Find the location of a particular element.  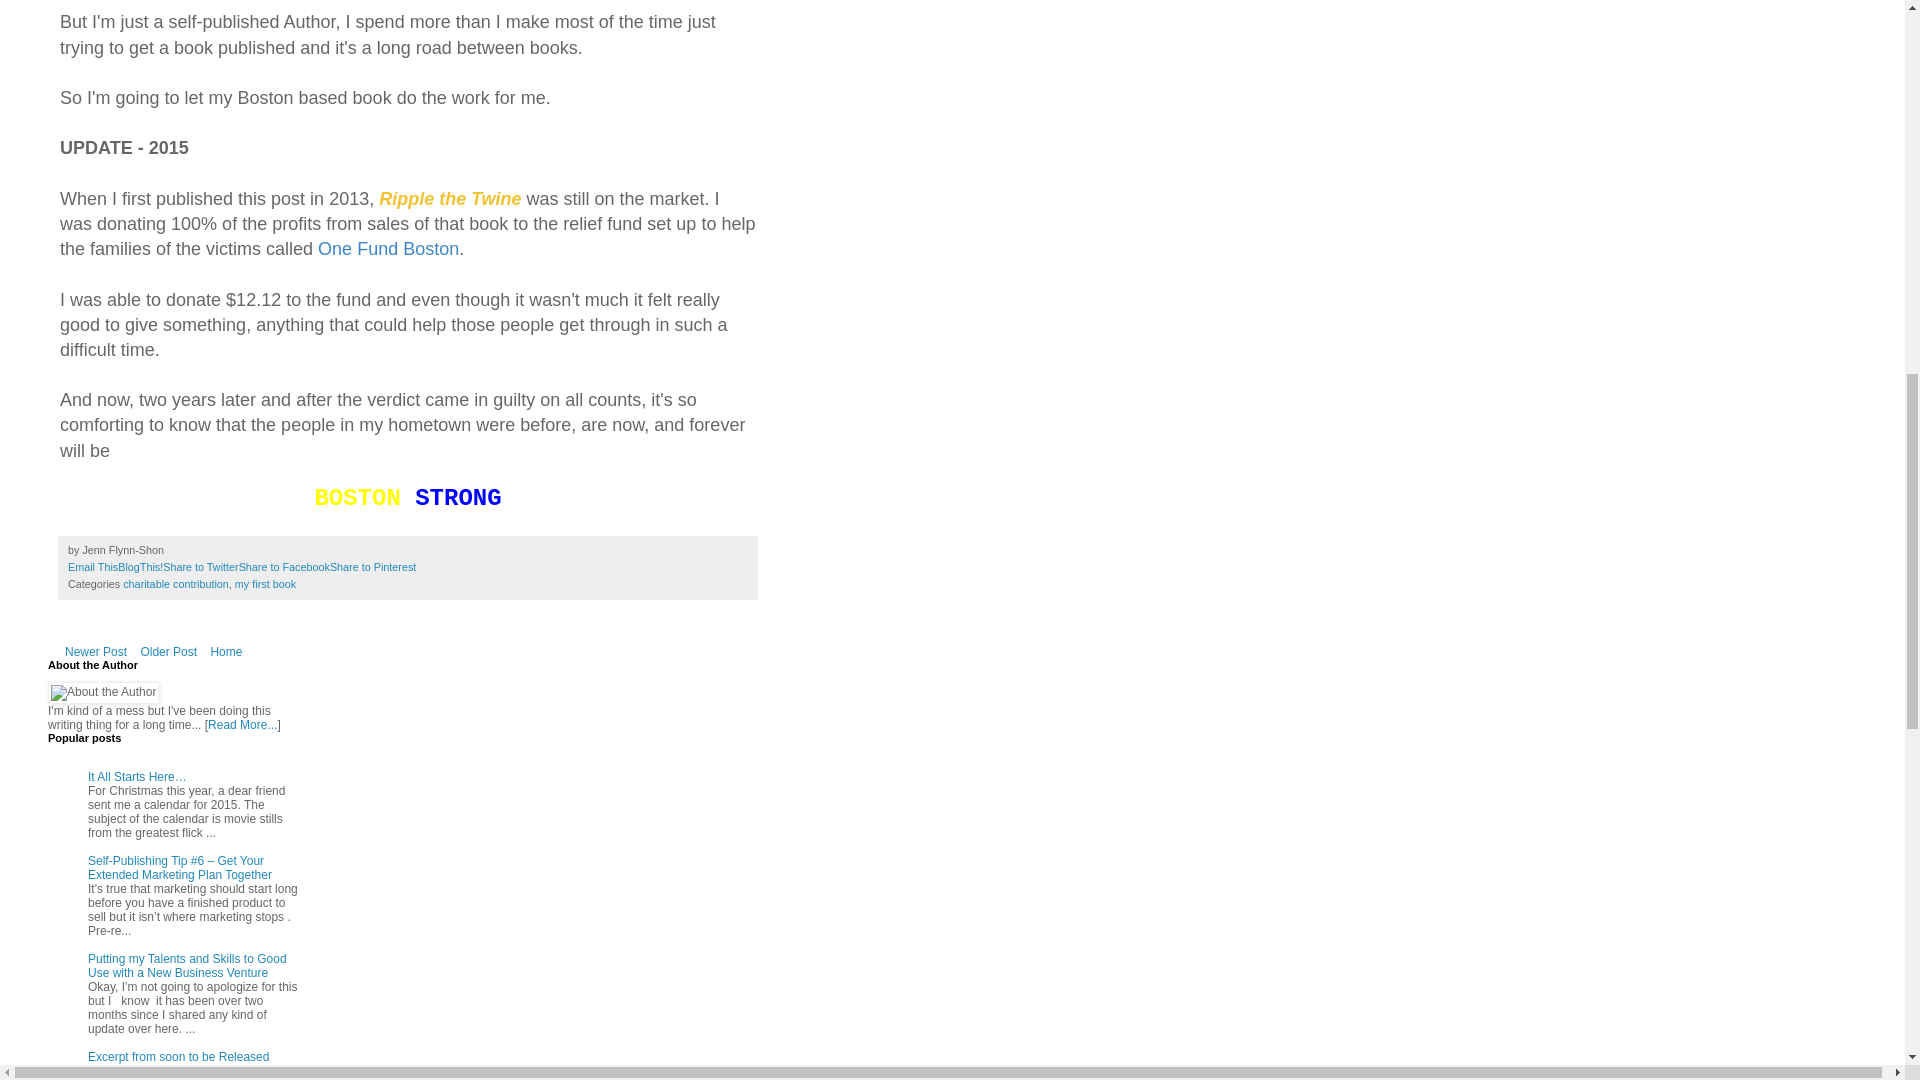

One Fund Boston is located at coordinates (388, 248).